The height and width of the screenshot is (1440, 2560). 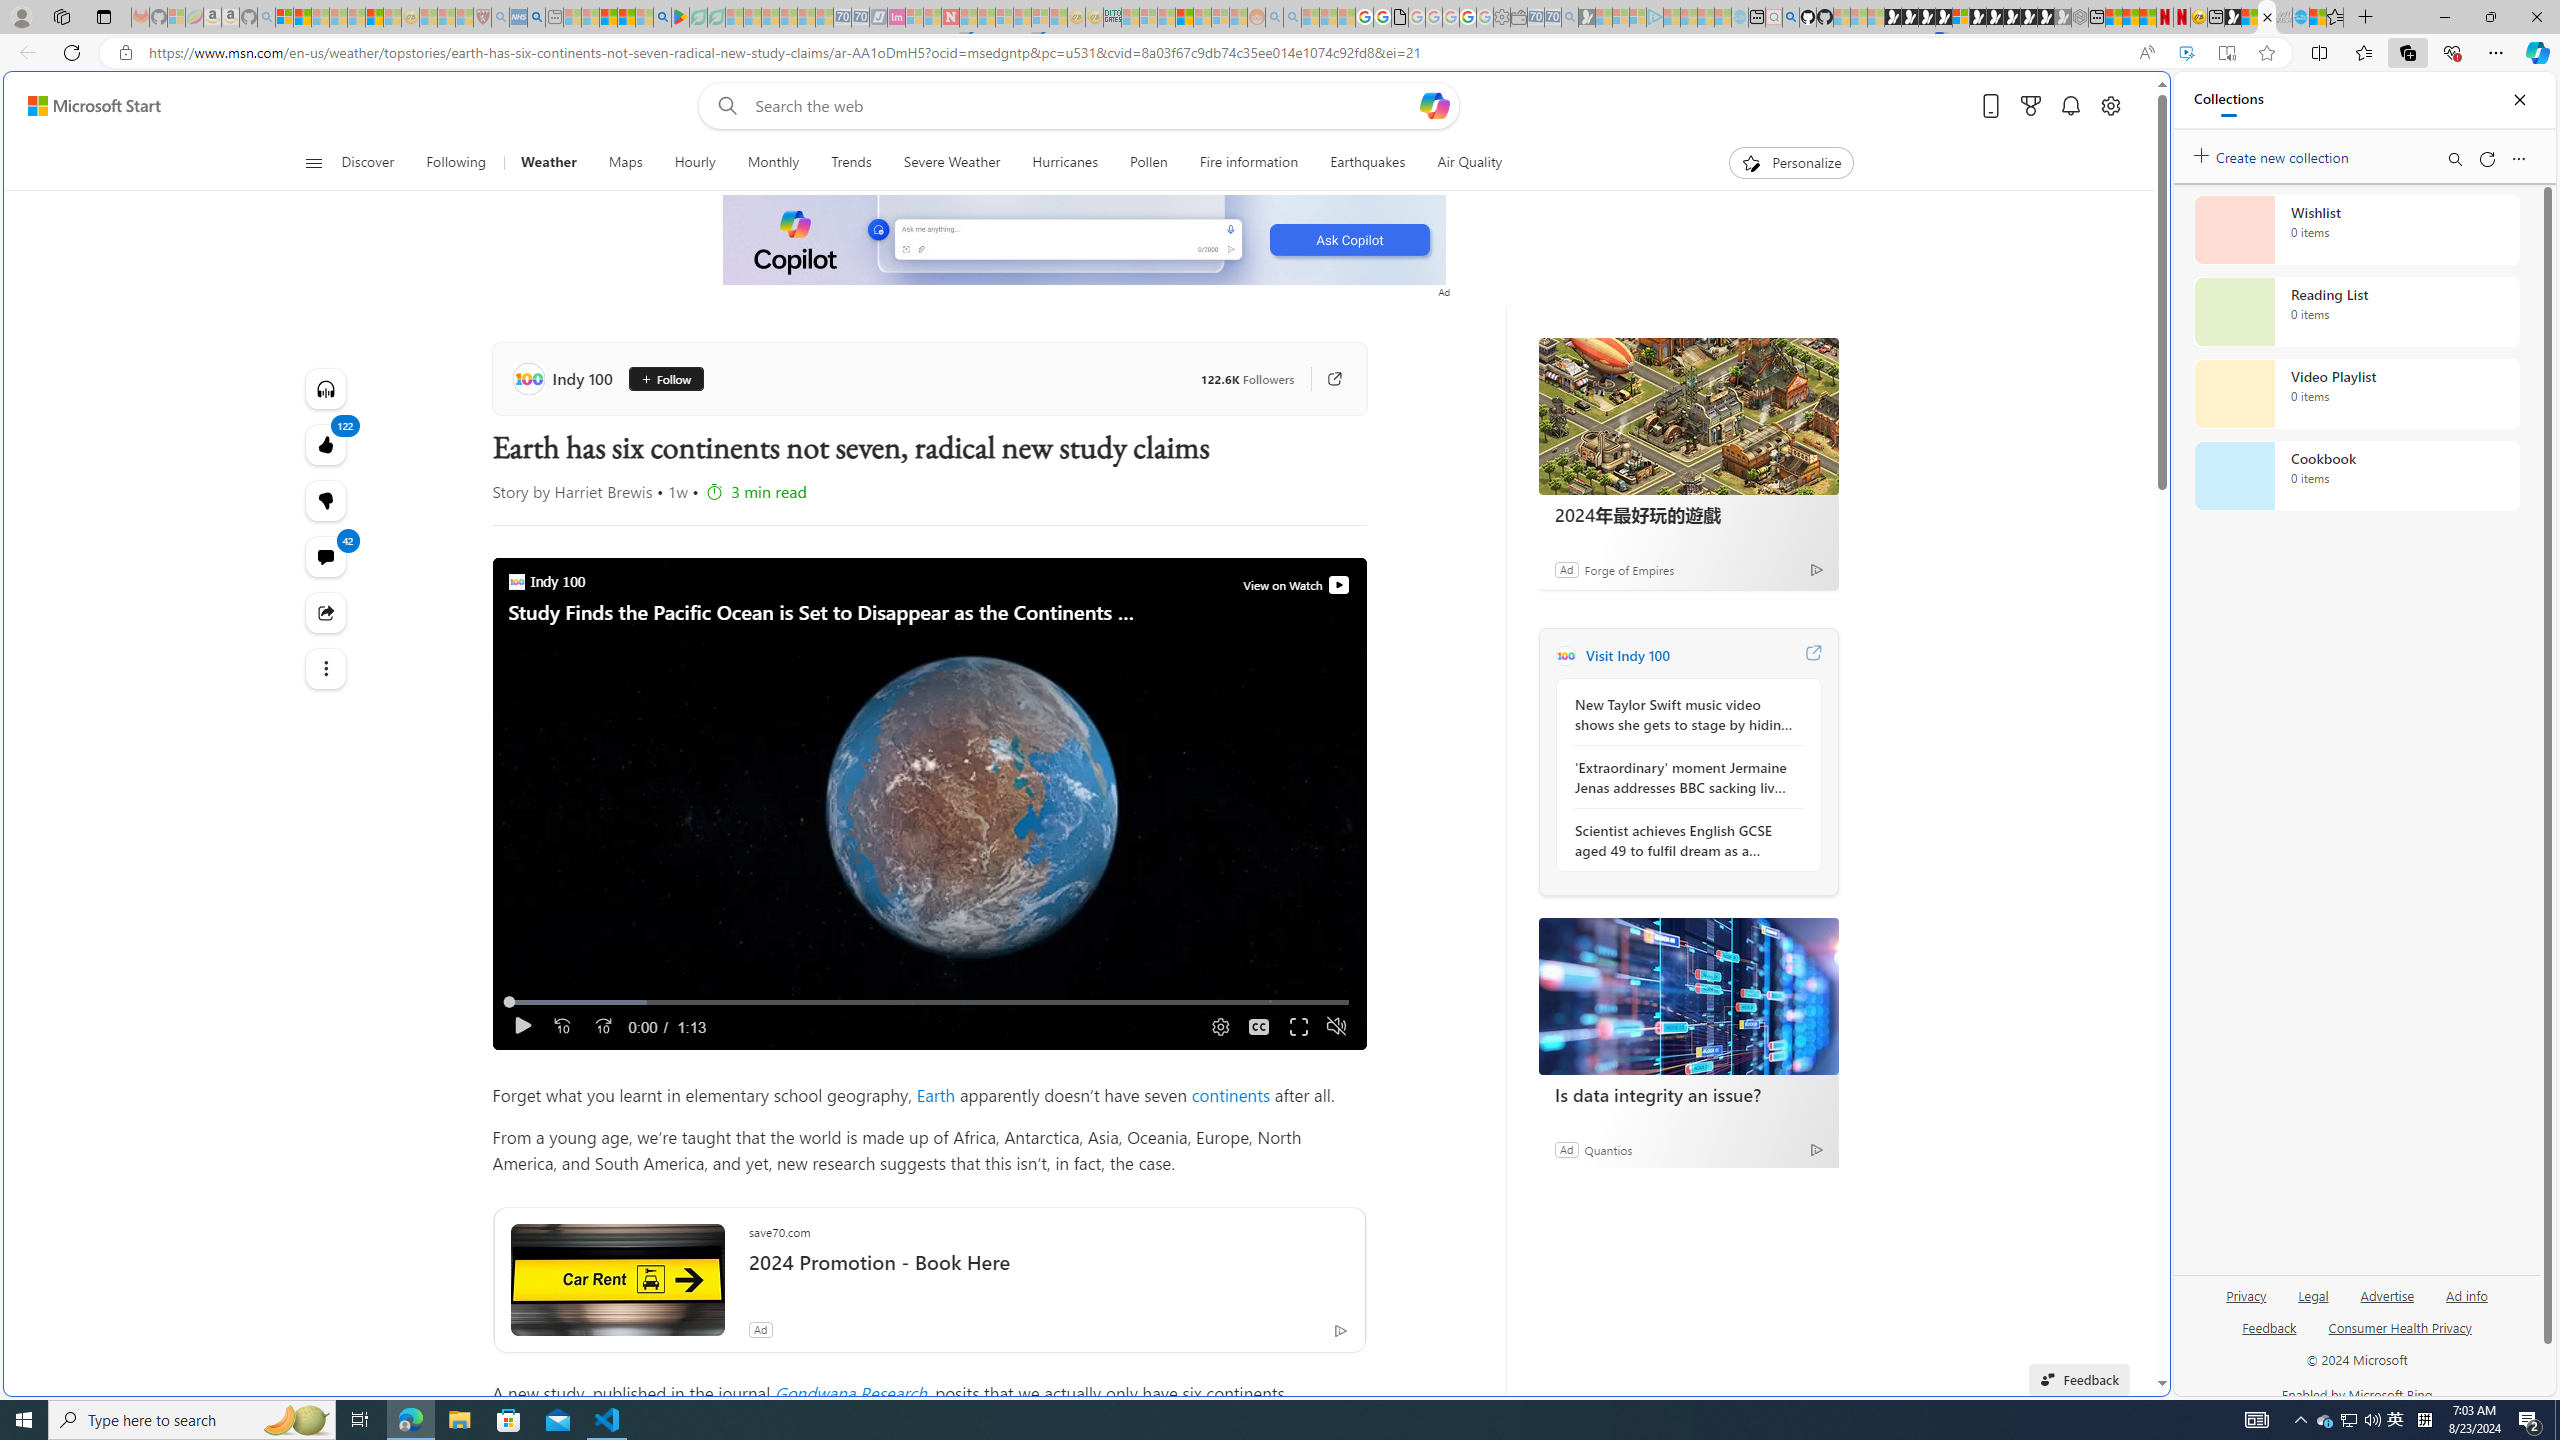 I want to click on Play, so click(x=522, y=1026).